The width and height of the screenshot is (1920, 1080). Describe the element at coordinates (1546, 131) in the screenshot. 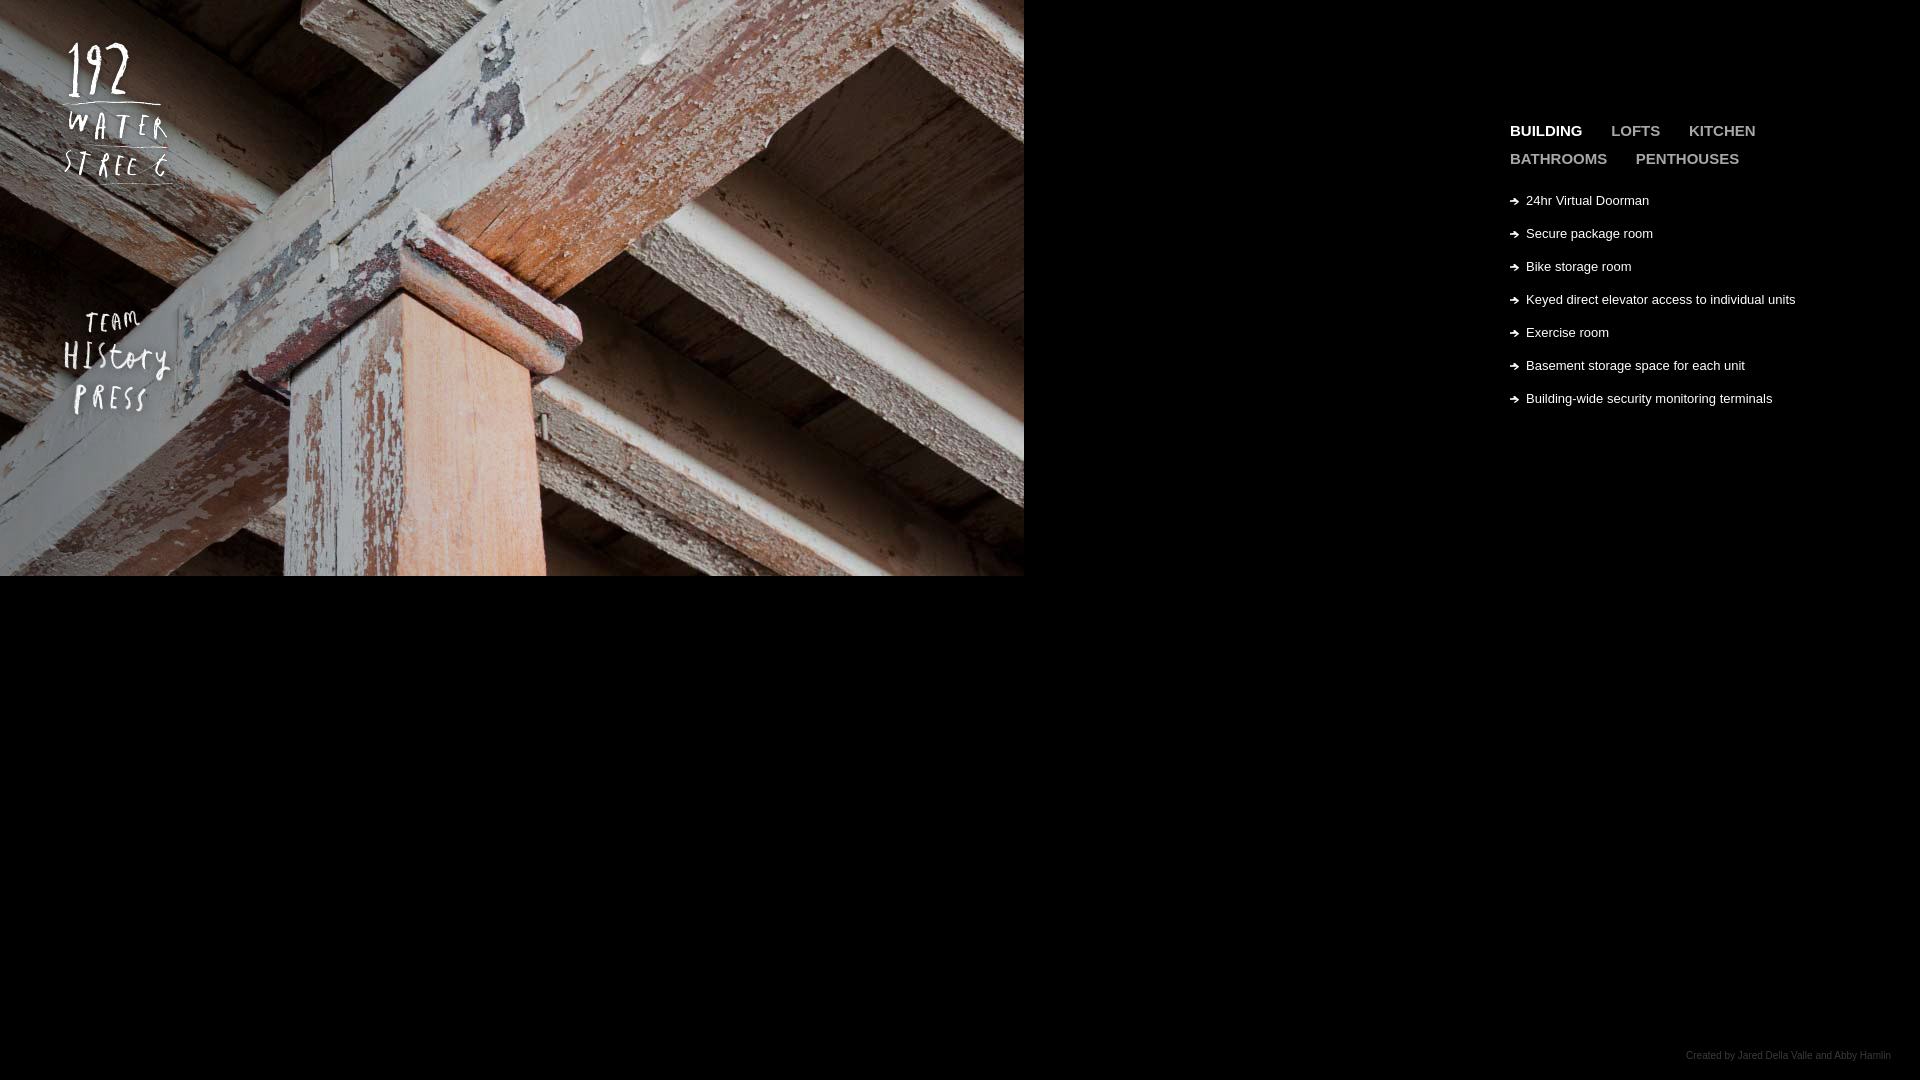

I see `BUILDING` at that location.